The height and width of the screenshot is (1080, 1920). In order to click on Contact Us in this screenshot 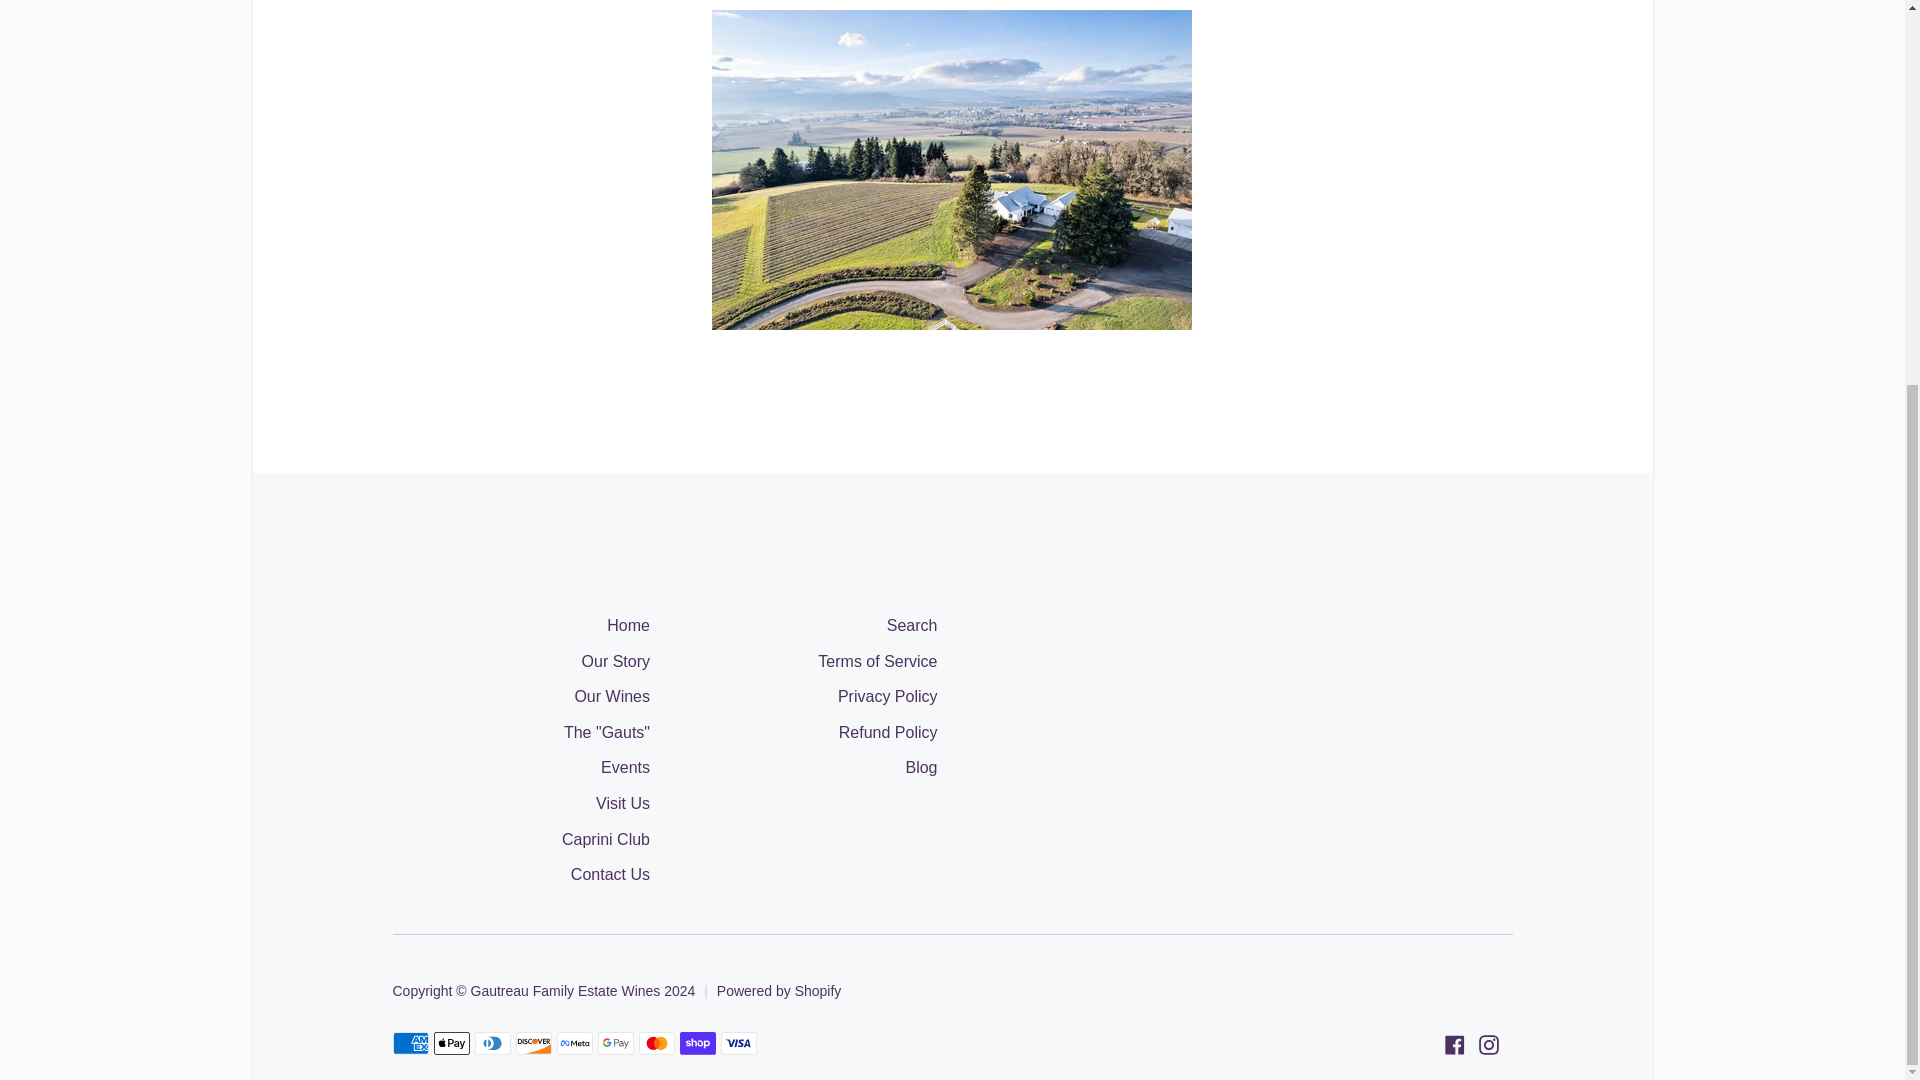, I will do `click(610, 876)`.